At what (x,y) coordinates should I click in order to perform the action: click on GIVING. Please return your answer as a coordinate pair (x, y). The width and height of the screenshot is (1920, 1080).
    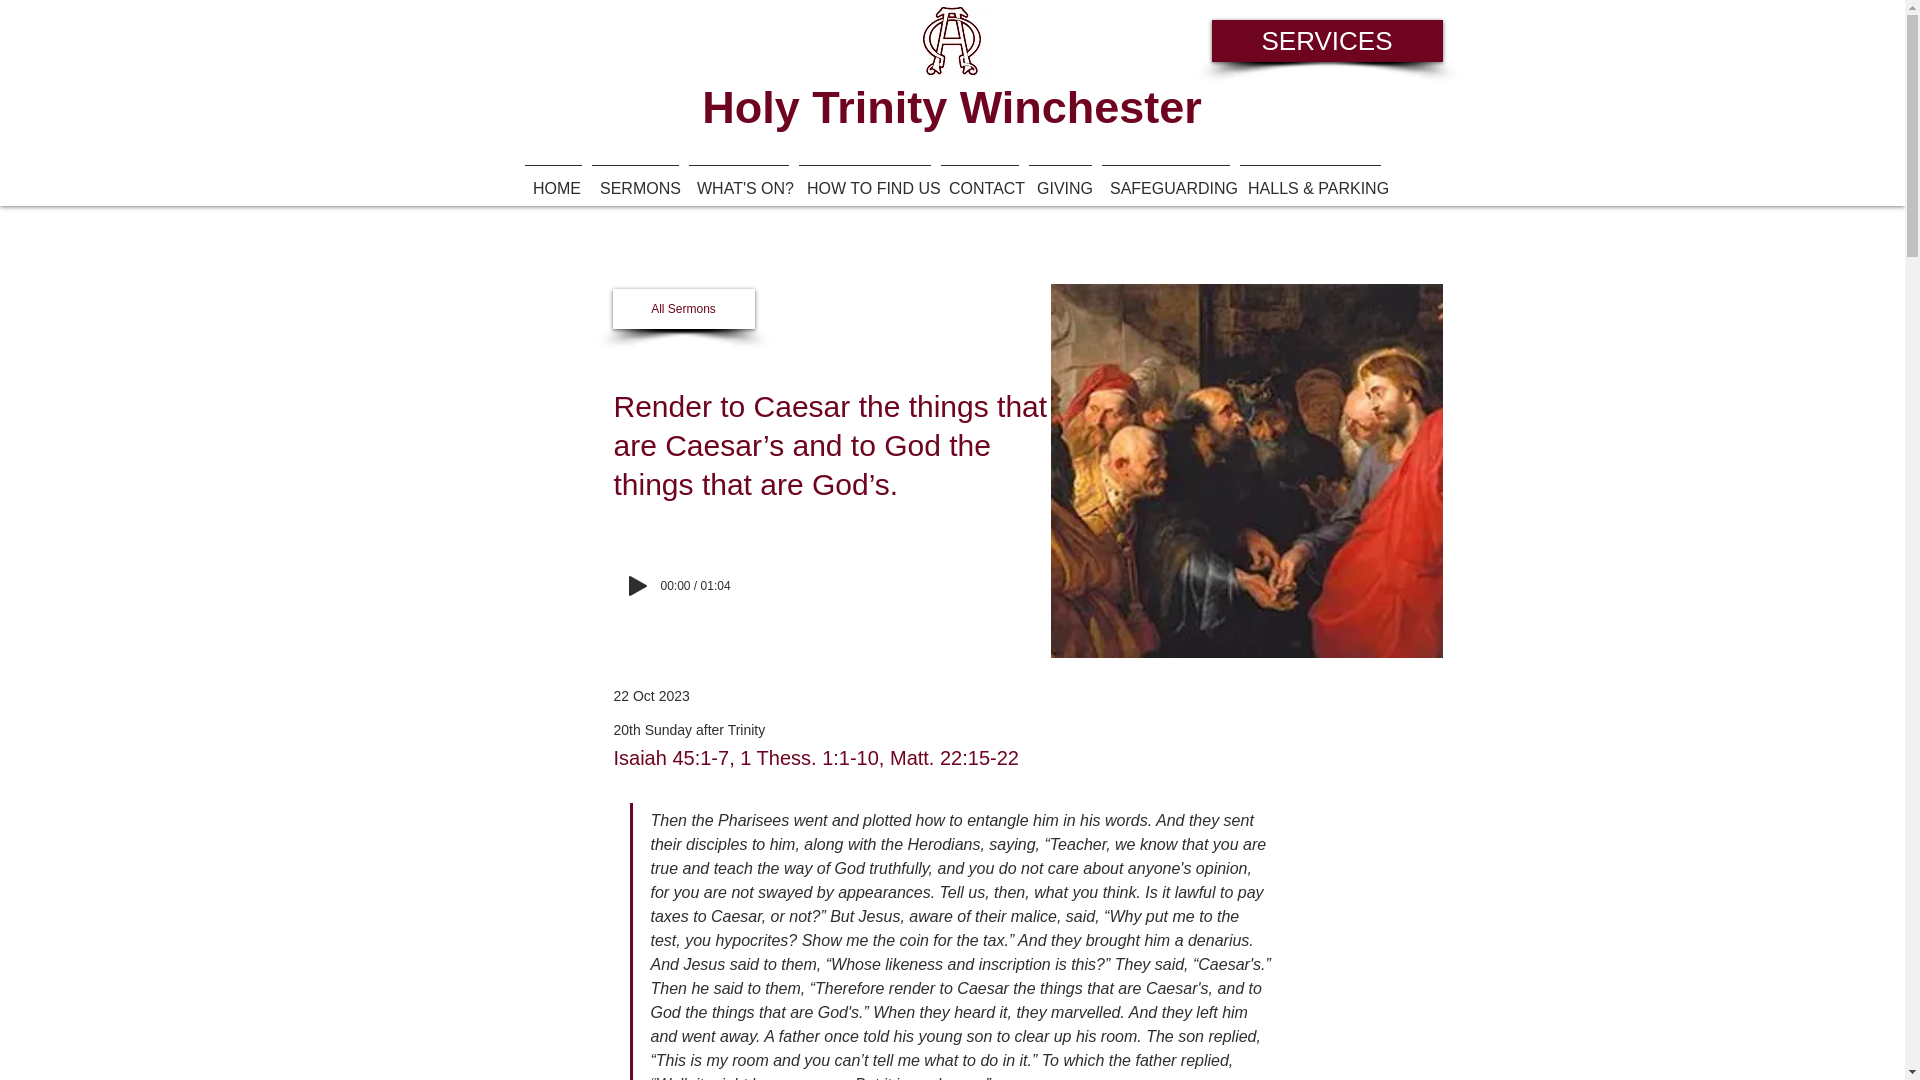
    Looking at the image, I should click on (1060, 180).